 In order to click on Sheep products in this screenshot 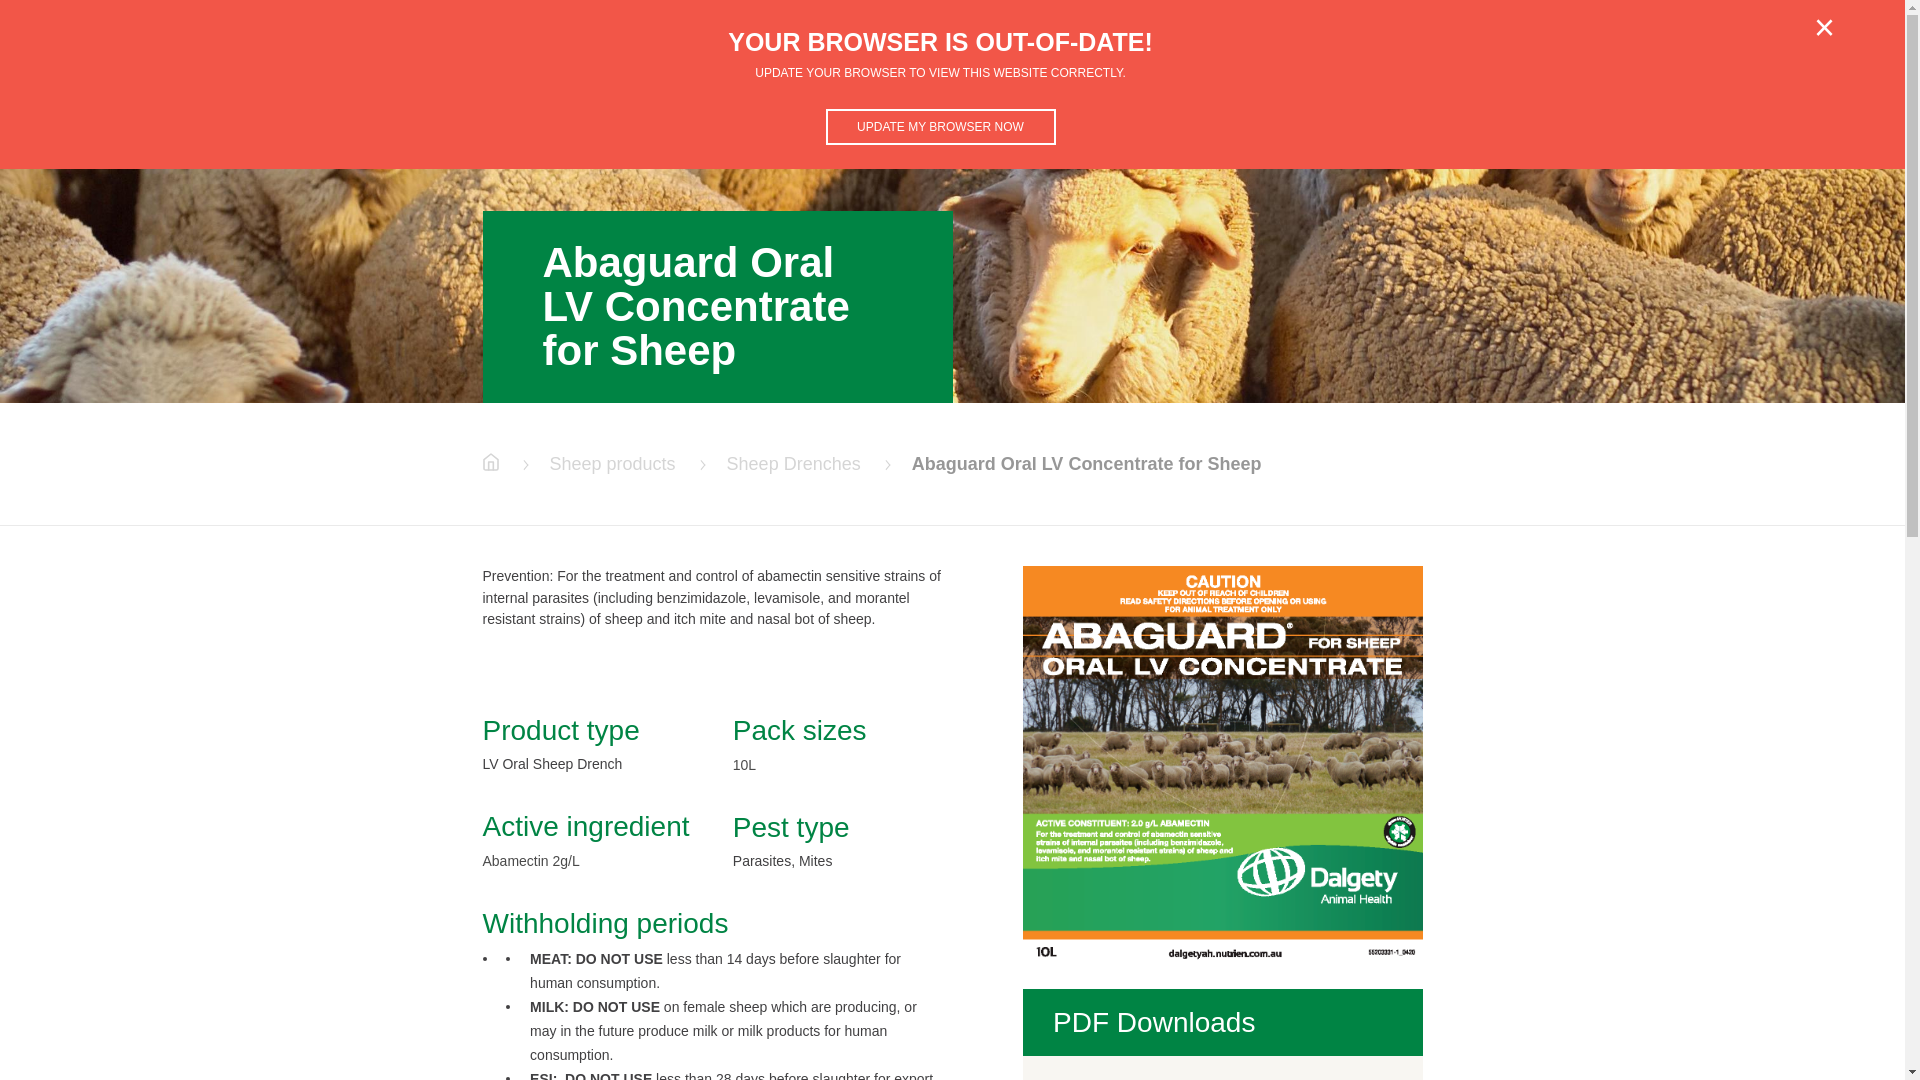, I will do `click(613, 464)`.